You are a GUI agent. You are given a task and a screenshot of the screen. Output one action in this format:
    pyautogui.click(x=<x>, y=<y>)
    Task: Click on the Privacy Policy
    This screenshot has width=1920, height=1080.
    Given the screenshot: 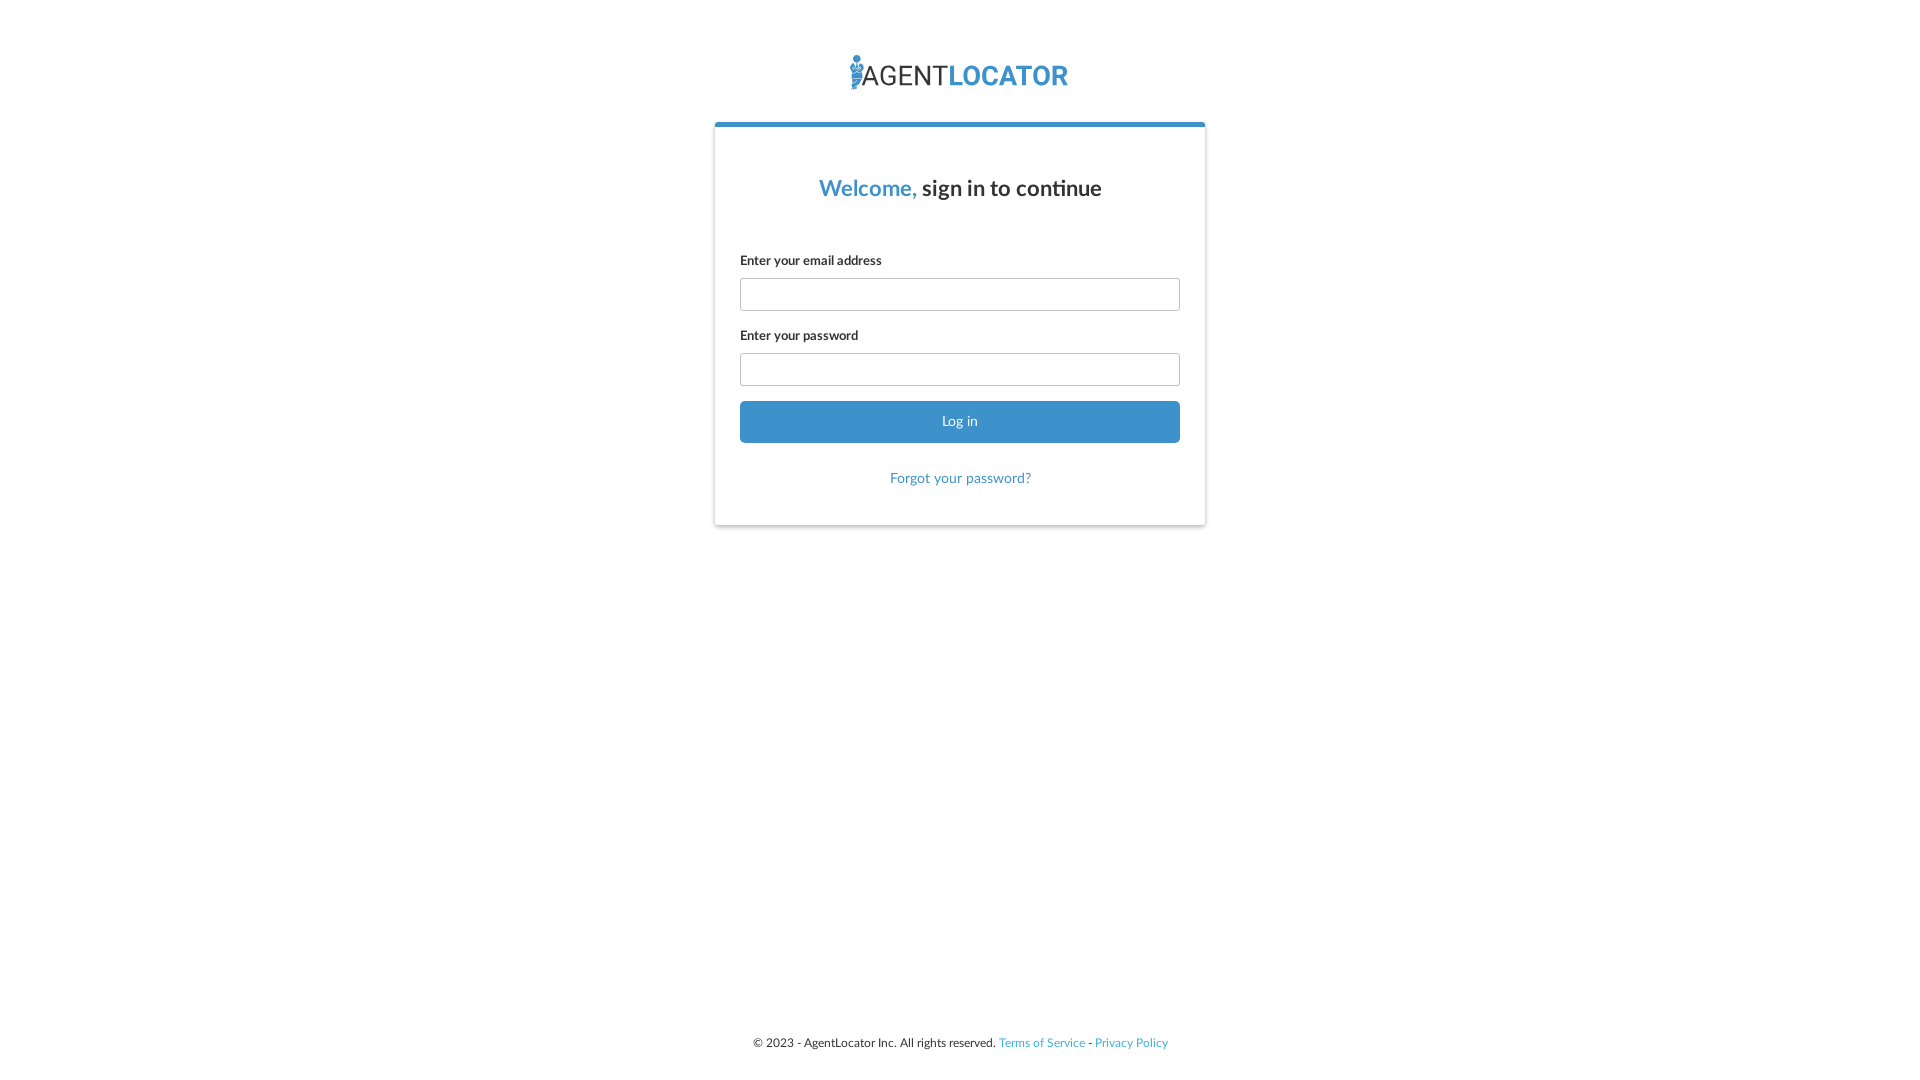 What is the action you would take?
    pyautogui.click(x=1130, y=1043)
    